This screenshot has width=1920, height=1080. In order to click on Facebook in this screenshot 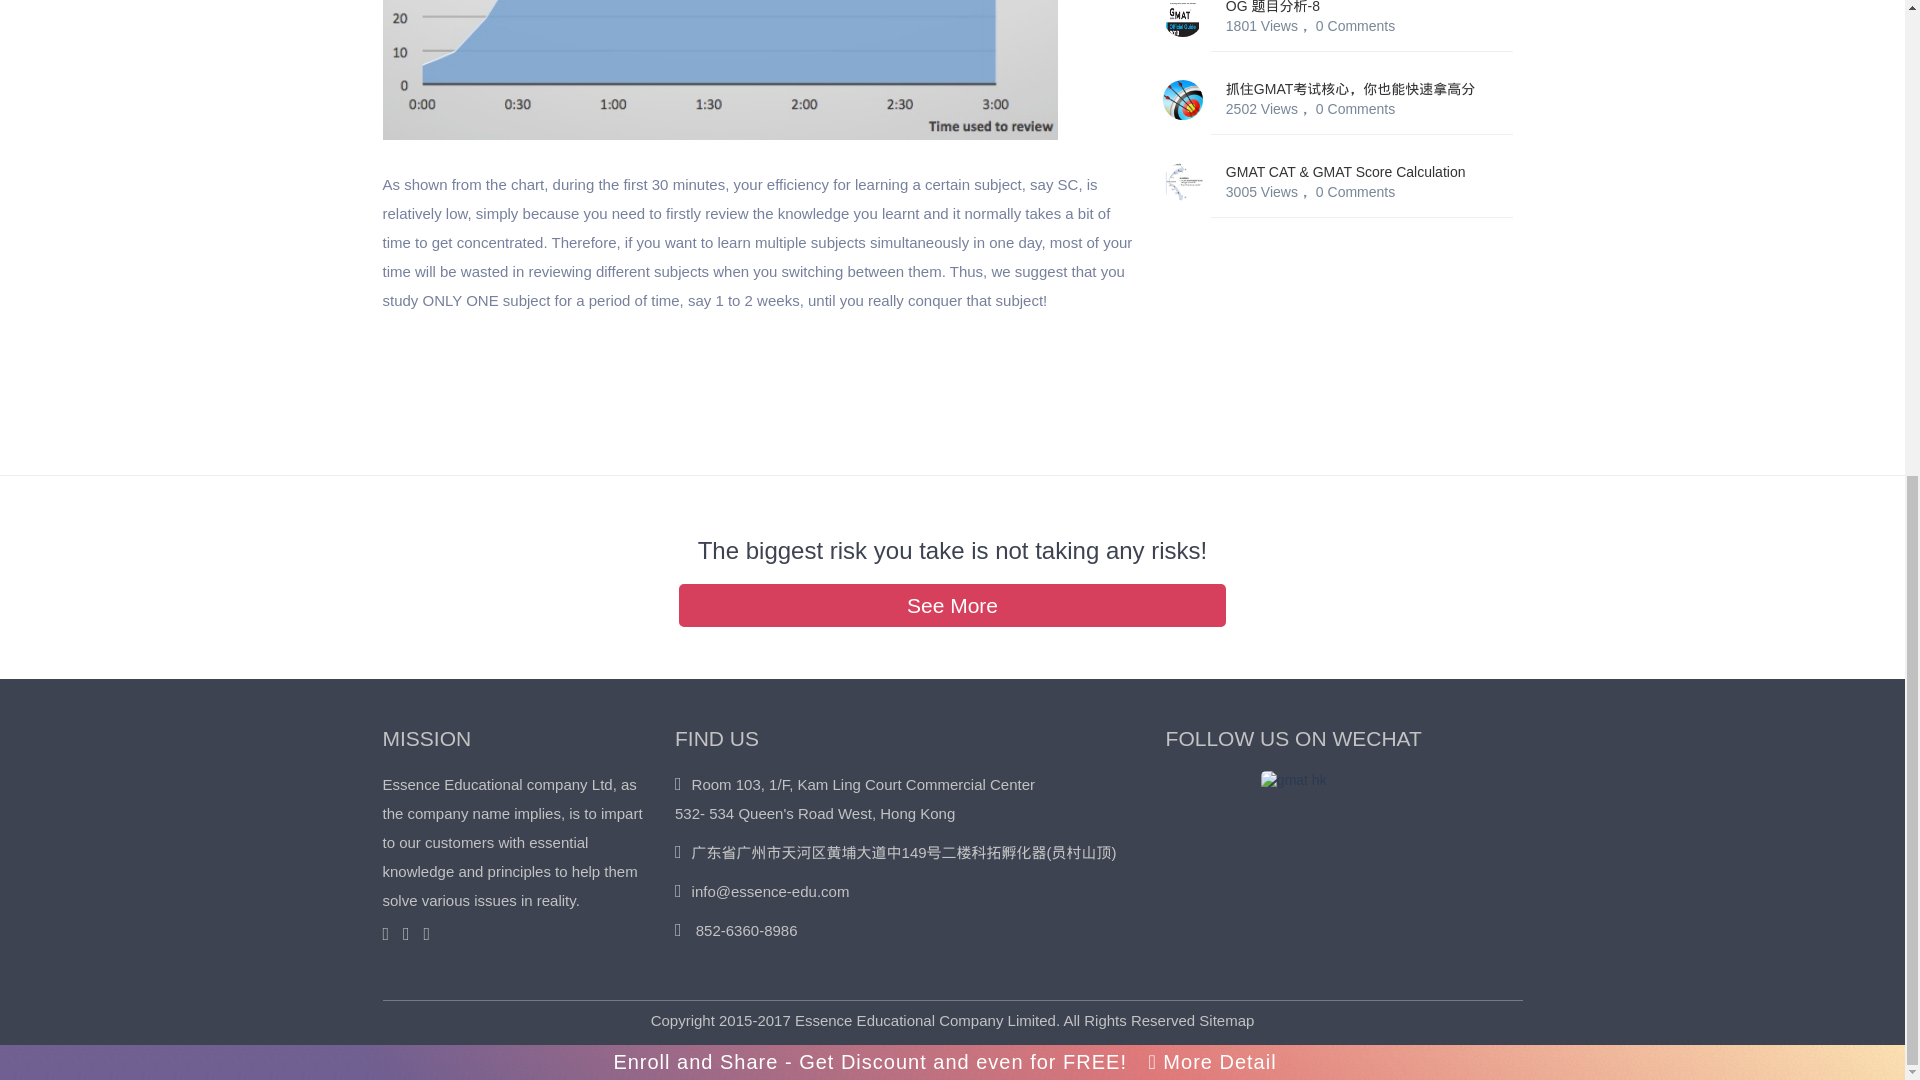, I will do `click(412, 934)`.